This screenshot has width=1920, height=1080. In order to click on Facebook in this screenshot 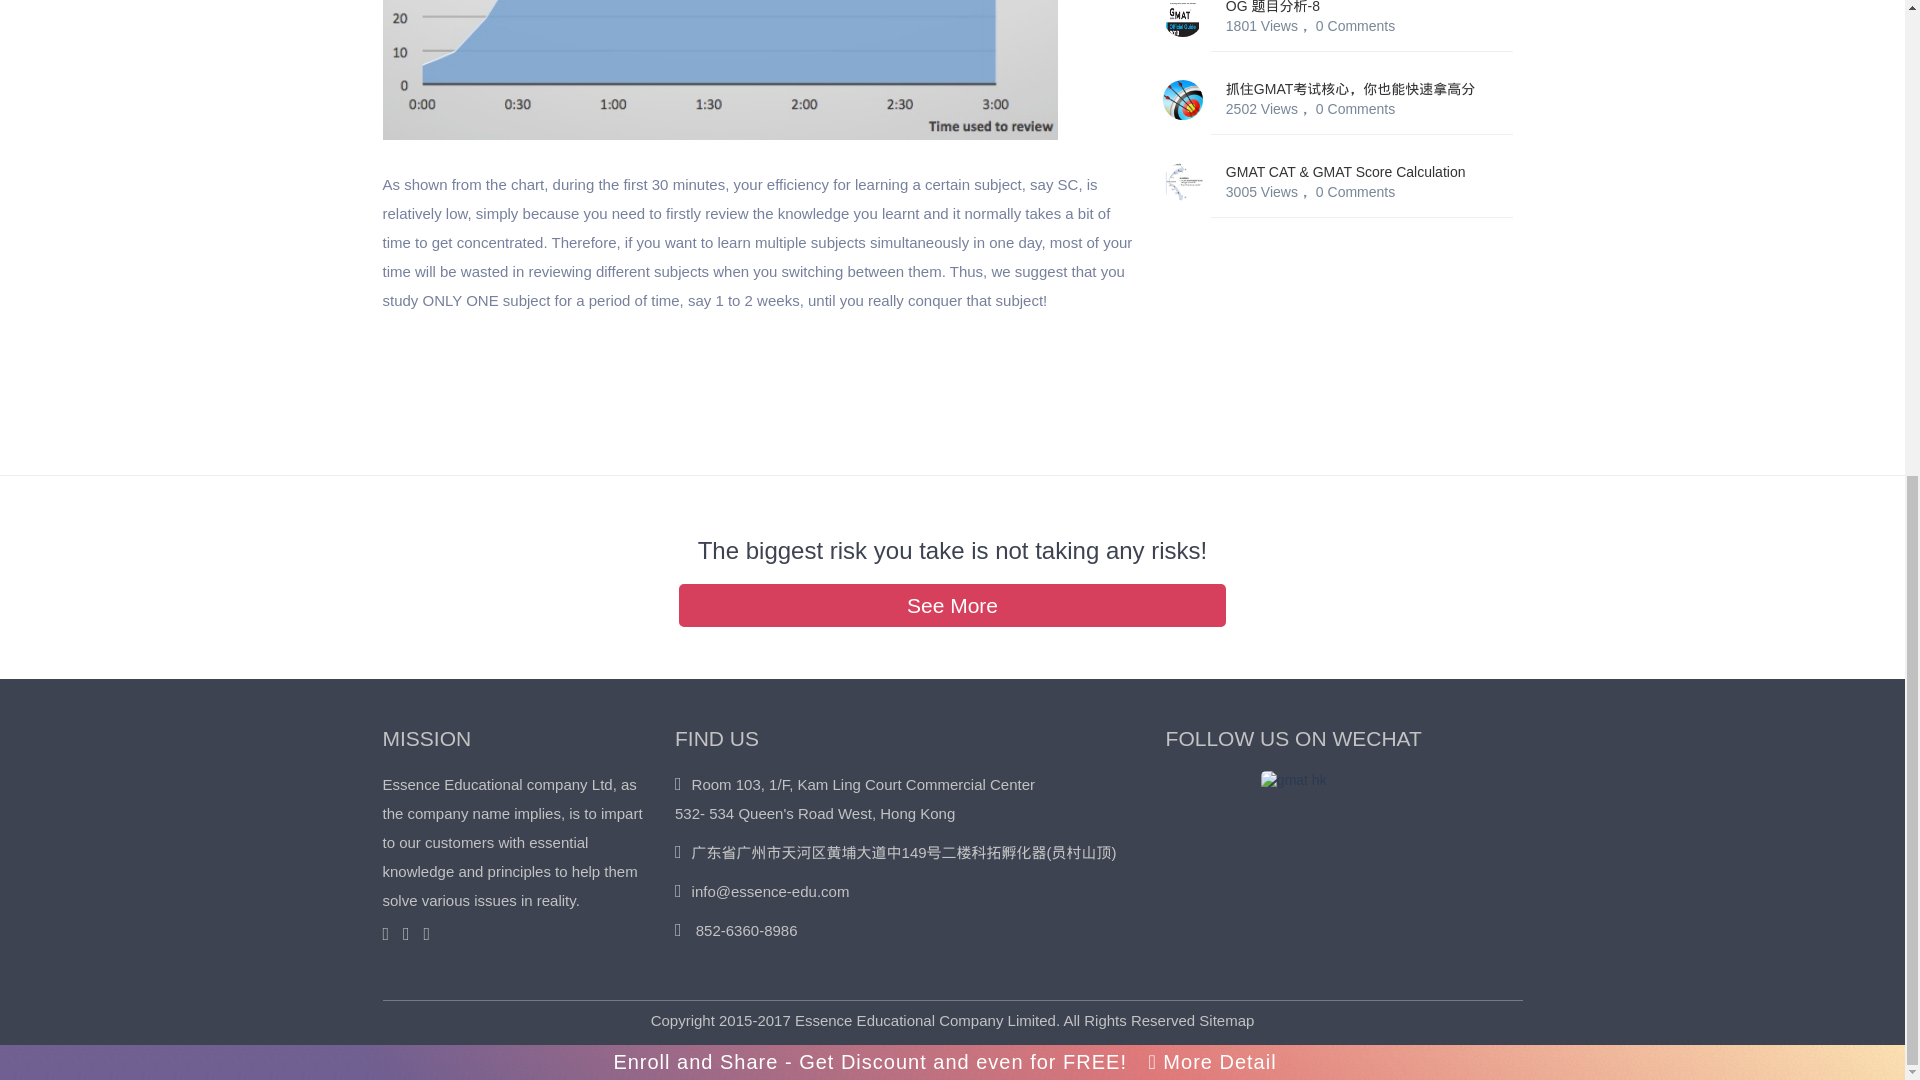, I will do `click(412, 934)`.